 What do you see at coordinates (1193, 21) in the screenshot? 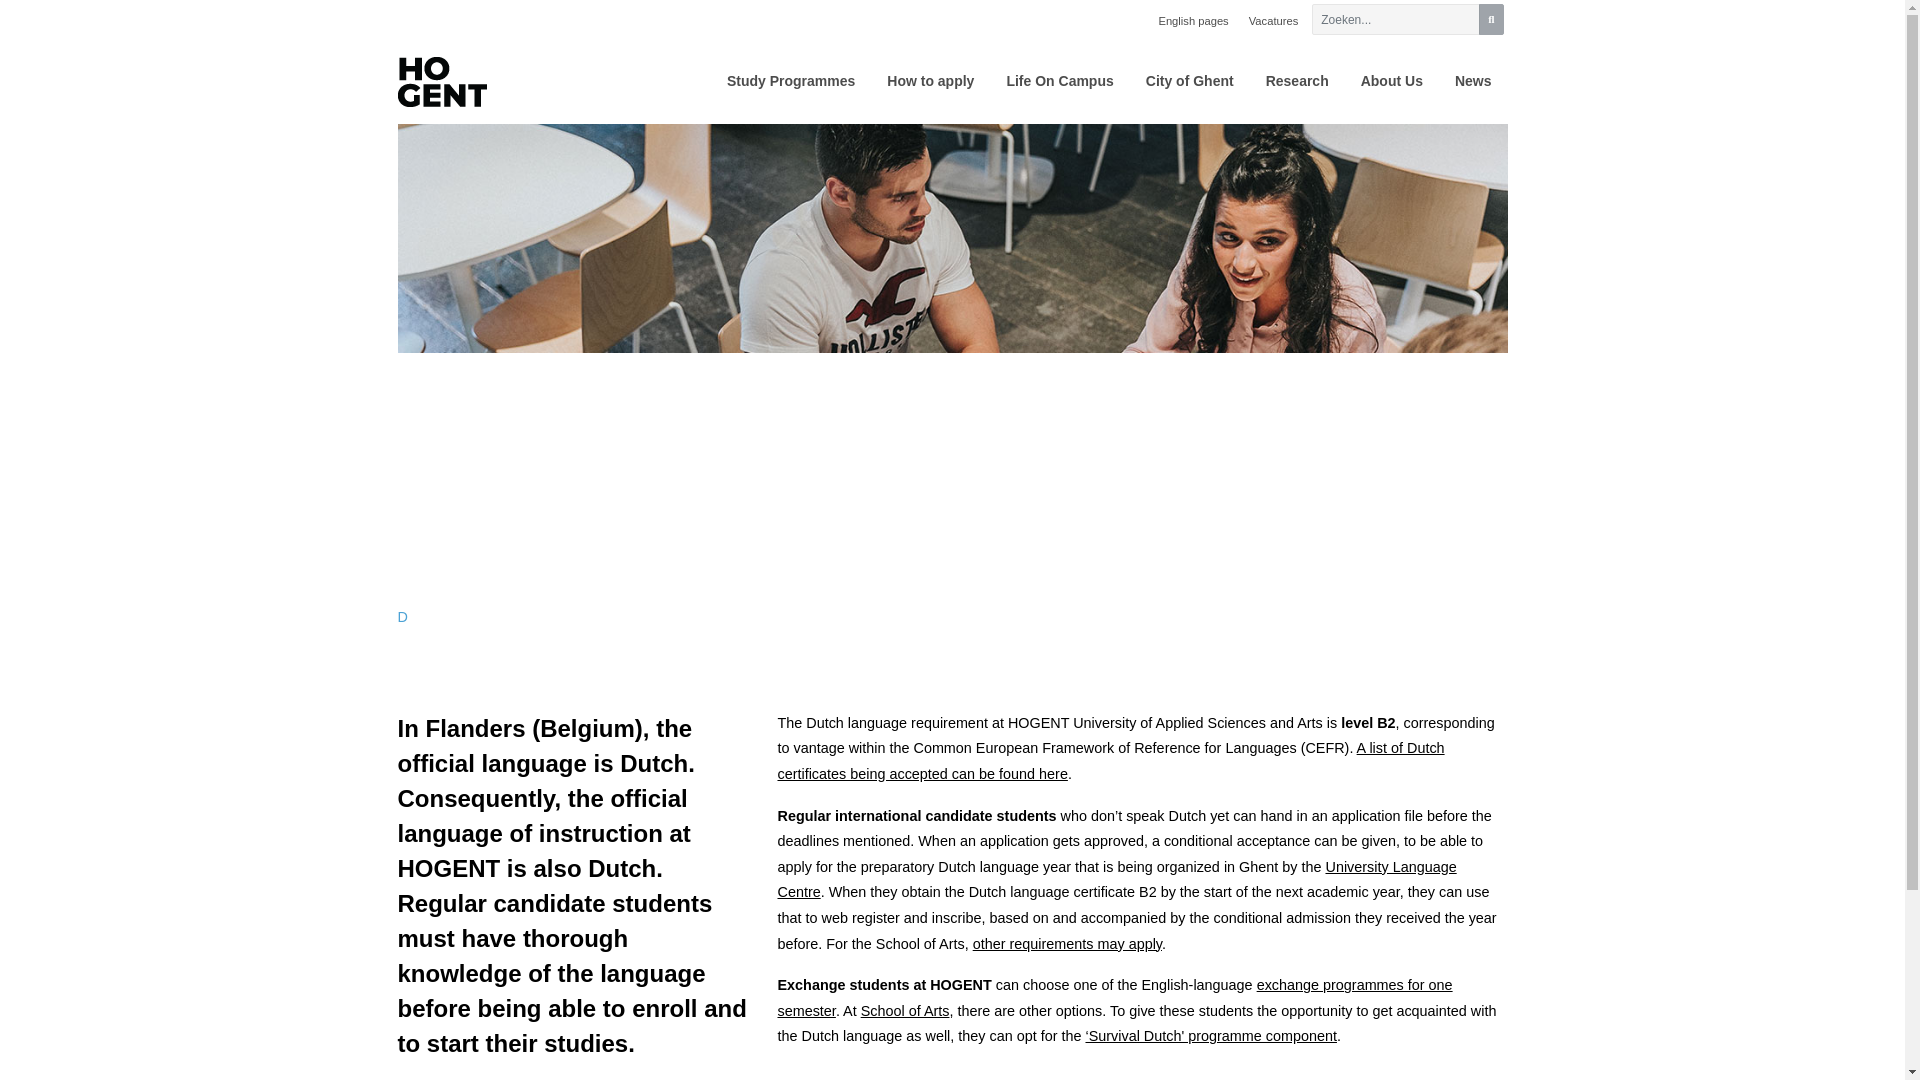
I see `English pages` at bounding box center [1193, 21].